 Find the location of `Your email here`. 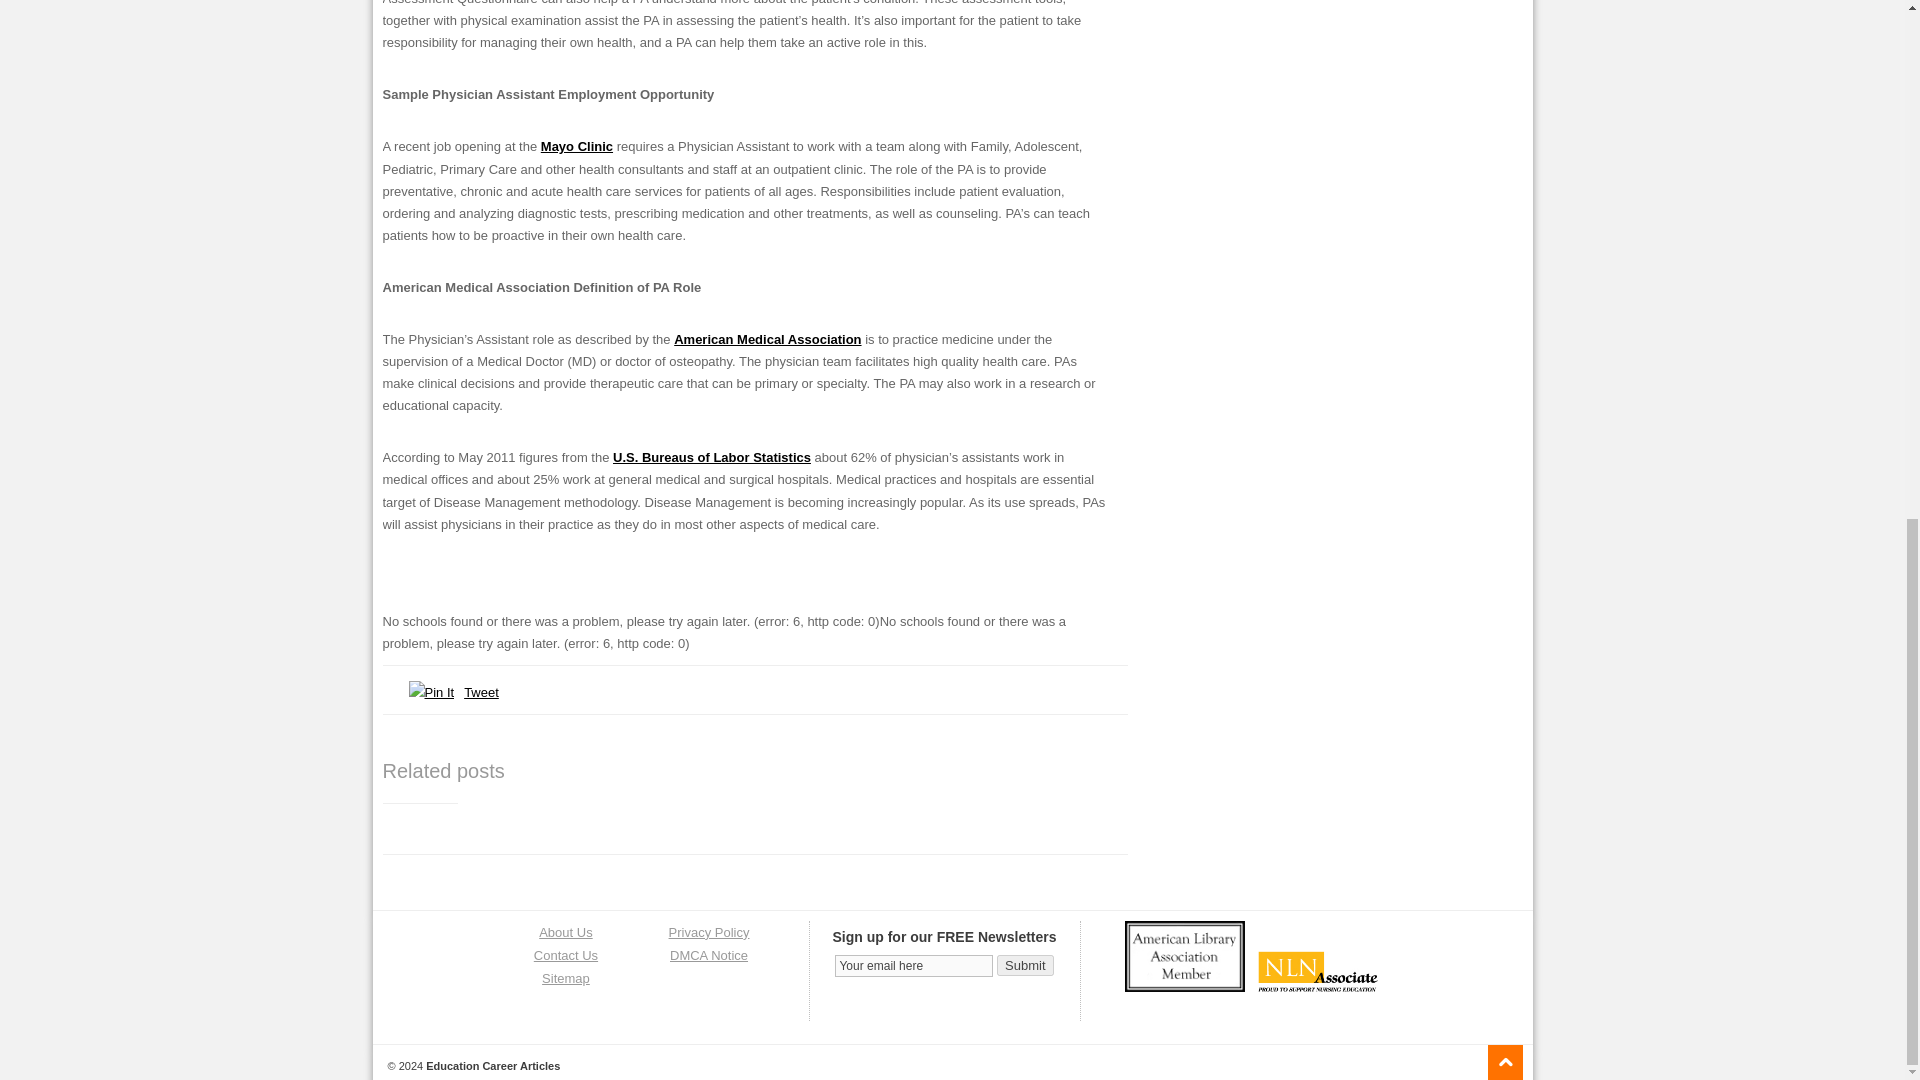

Your email here is located at coordinates (914, 966).